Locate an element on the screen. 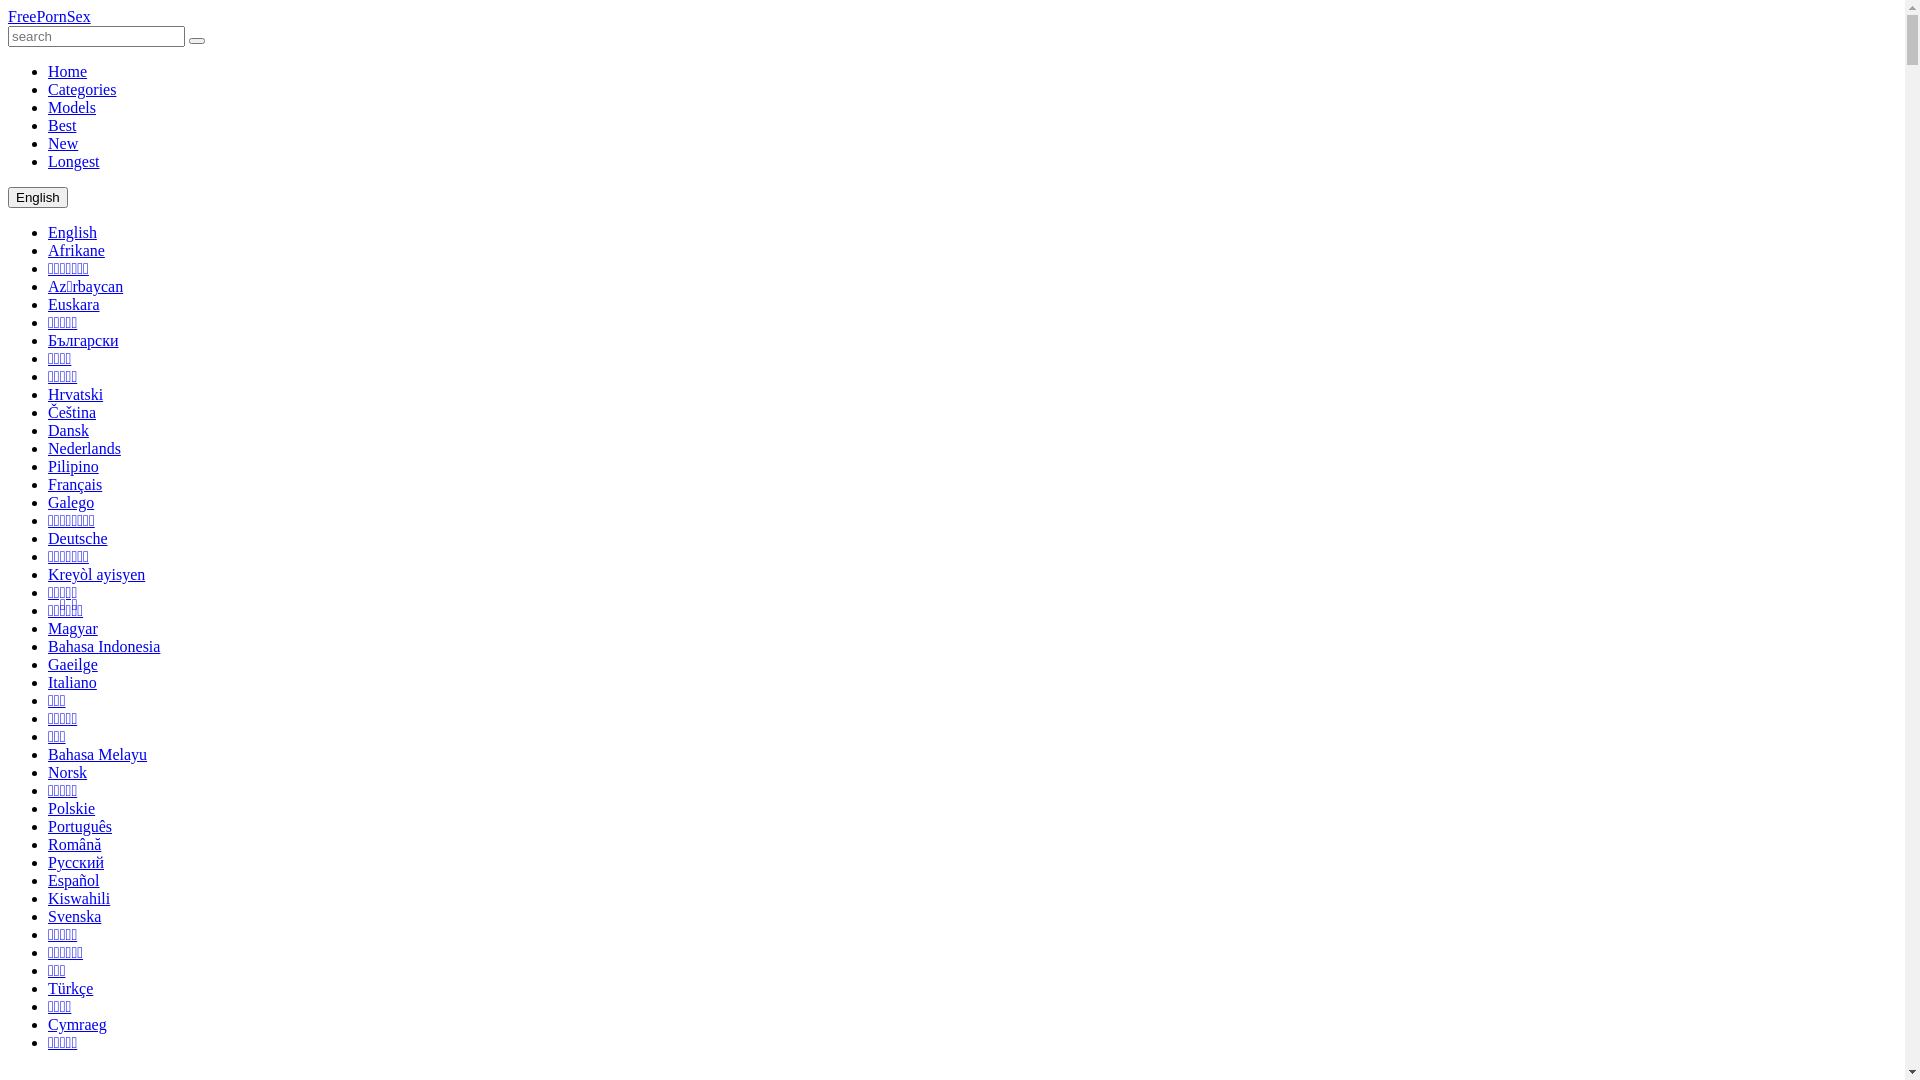  Euskara is located at coordinates (74, 304).